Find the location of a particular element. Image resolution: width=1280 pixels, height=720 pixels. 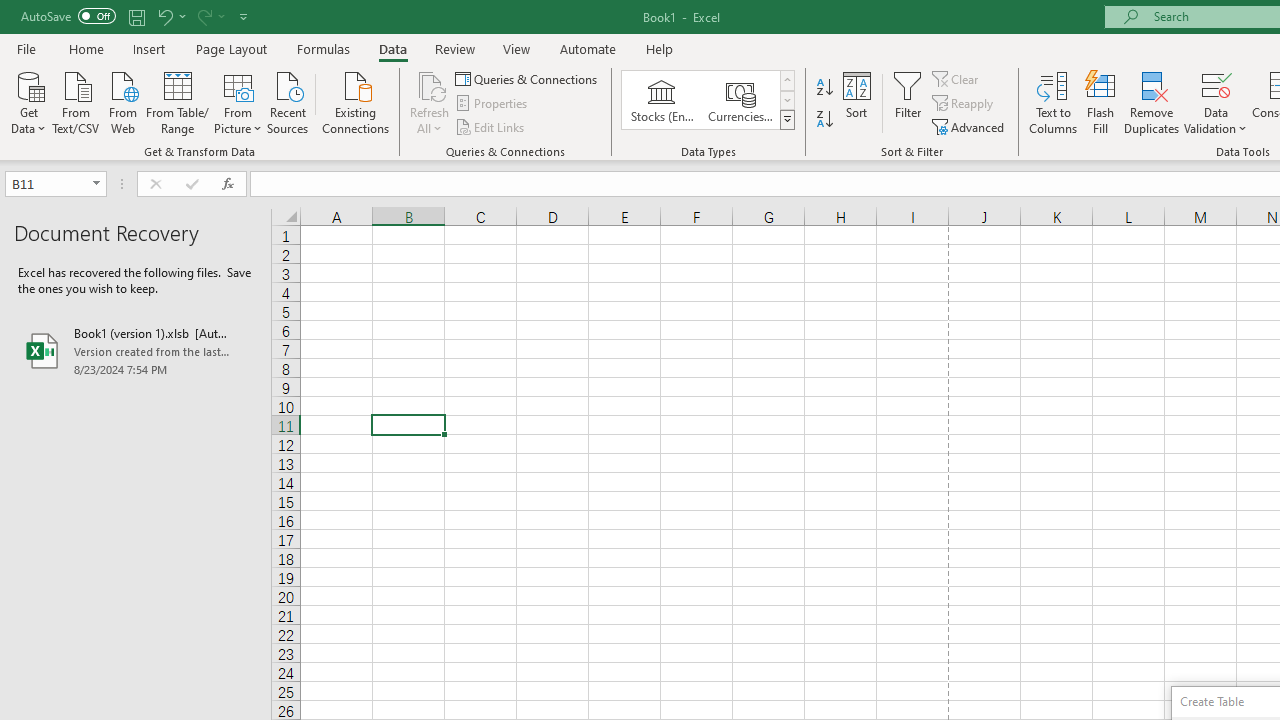

Queries & Connections is located at coordinates (528, 78).